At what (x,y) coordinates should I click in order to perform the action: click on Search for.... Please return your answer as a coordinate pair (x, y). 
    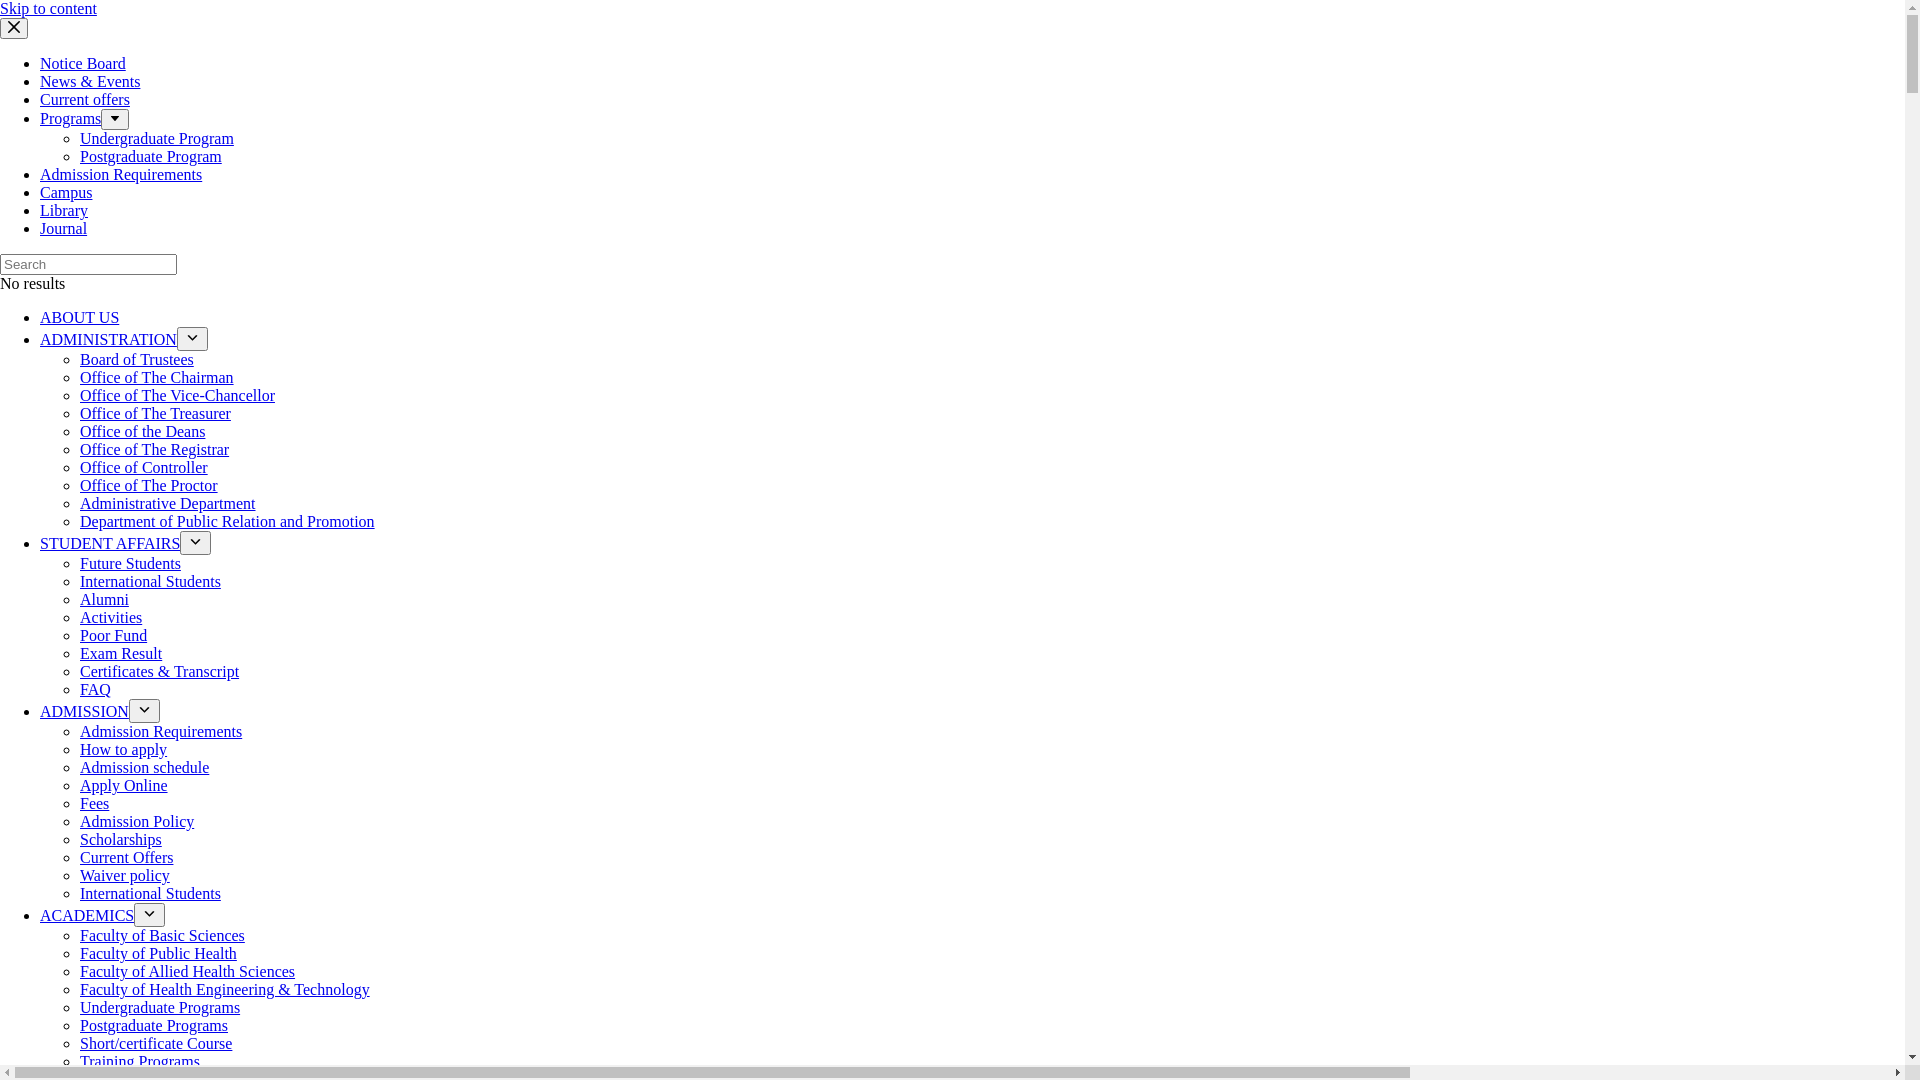
    Looking at the image, I should click on (88, 264).